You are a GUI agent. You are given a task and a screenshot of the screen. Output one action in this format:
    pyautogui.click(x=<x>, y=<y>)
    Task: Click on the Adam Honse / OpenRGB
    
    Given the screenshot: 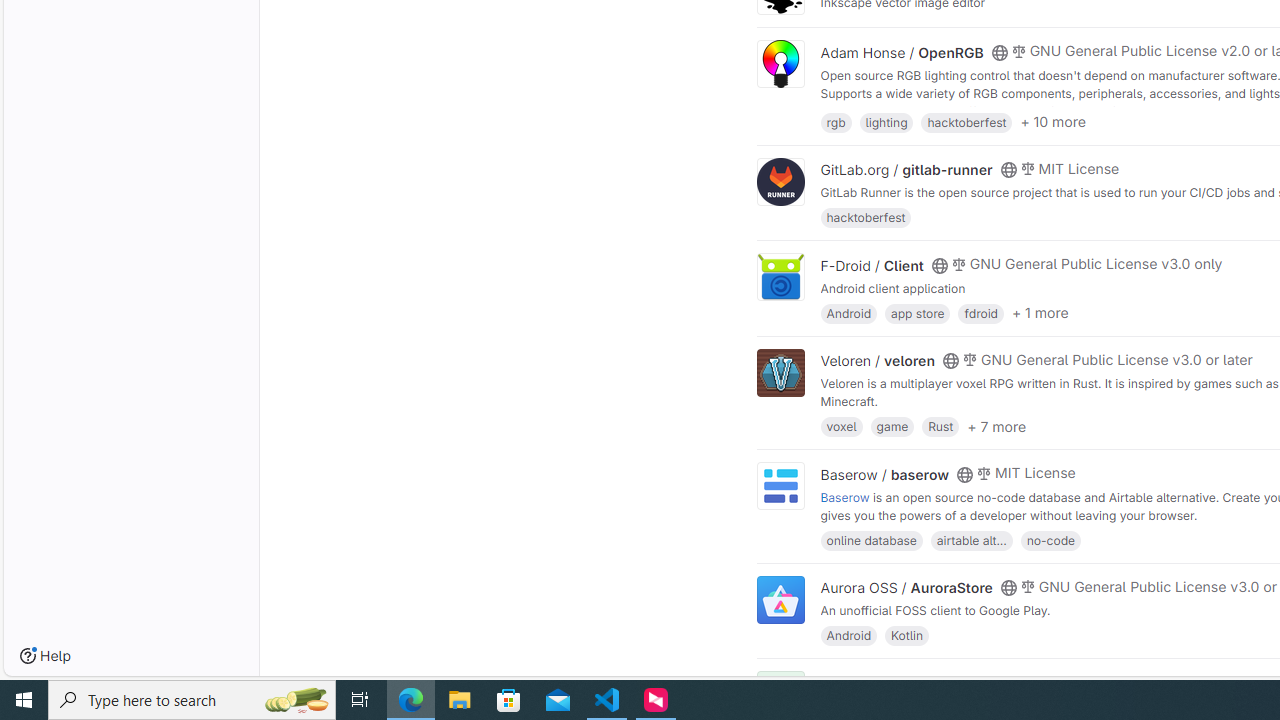 What is the action you would take?
    pyautogui.click(x=902, y=52)
    